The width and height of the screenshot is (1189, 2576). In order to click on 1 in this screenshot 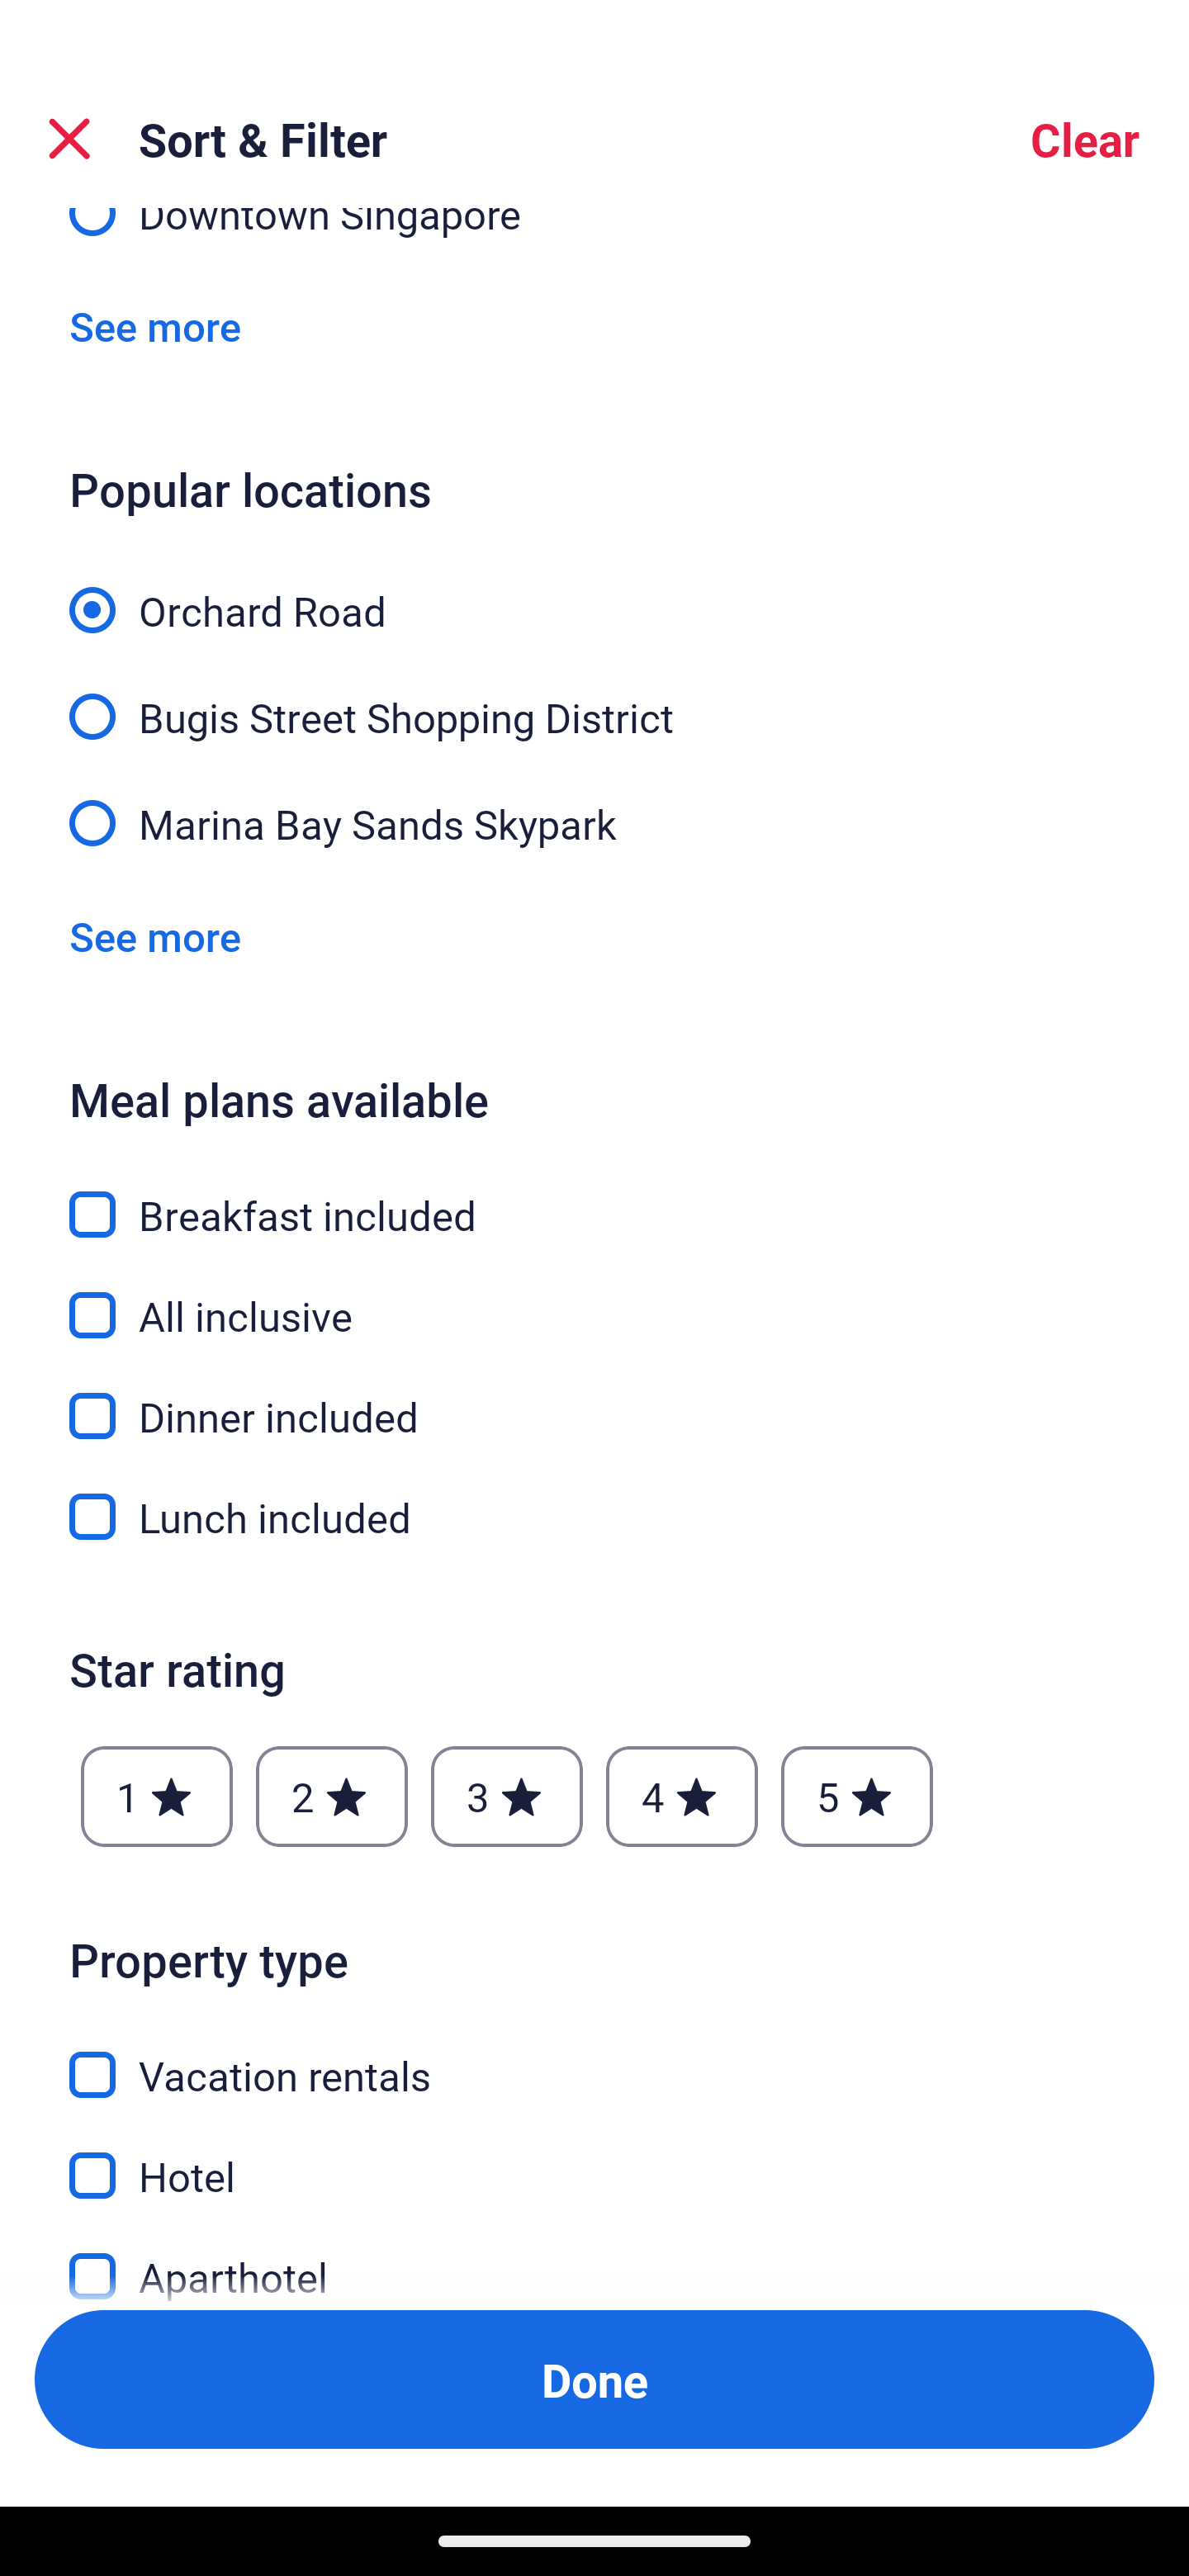, I will do `click(157, 1797)`.